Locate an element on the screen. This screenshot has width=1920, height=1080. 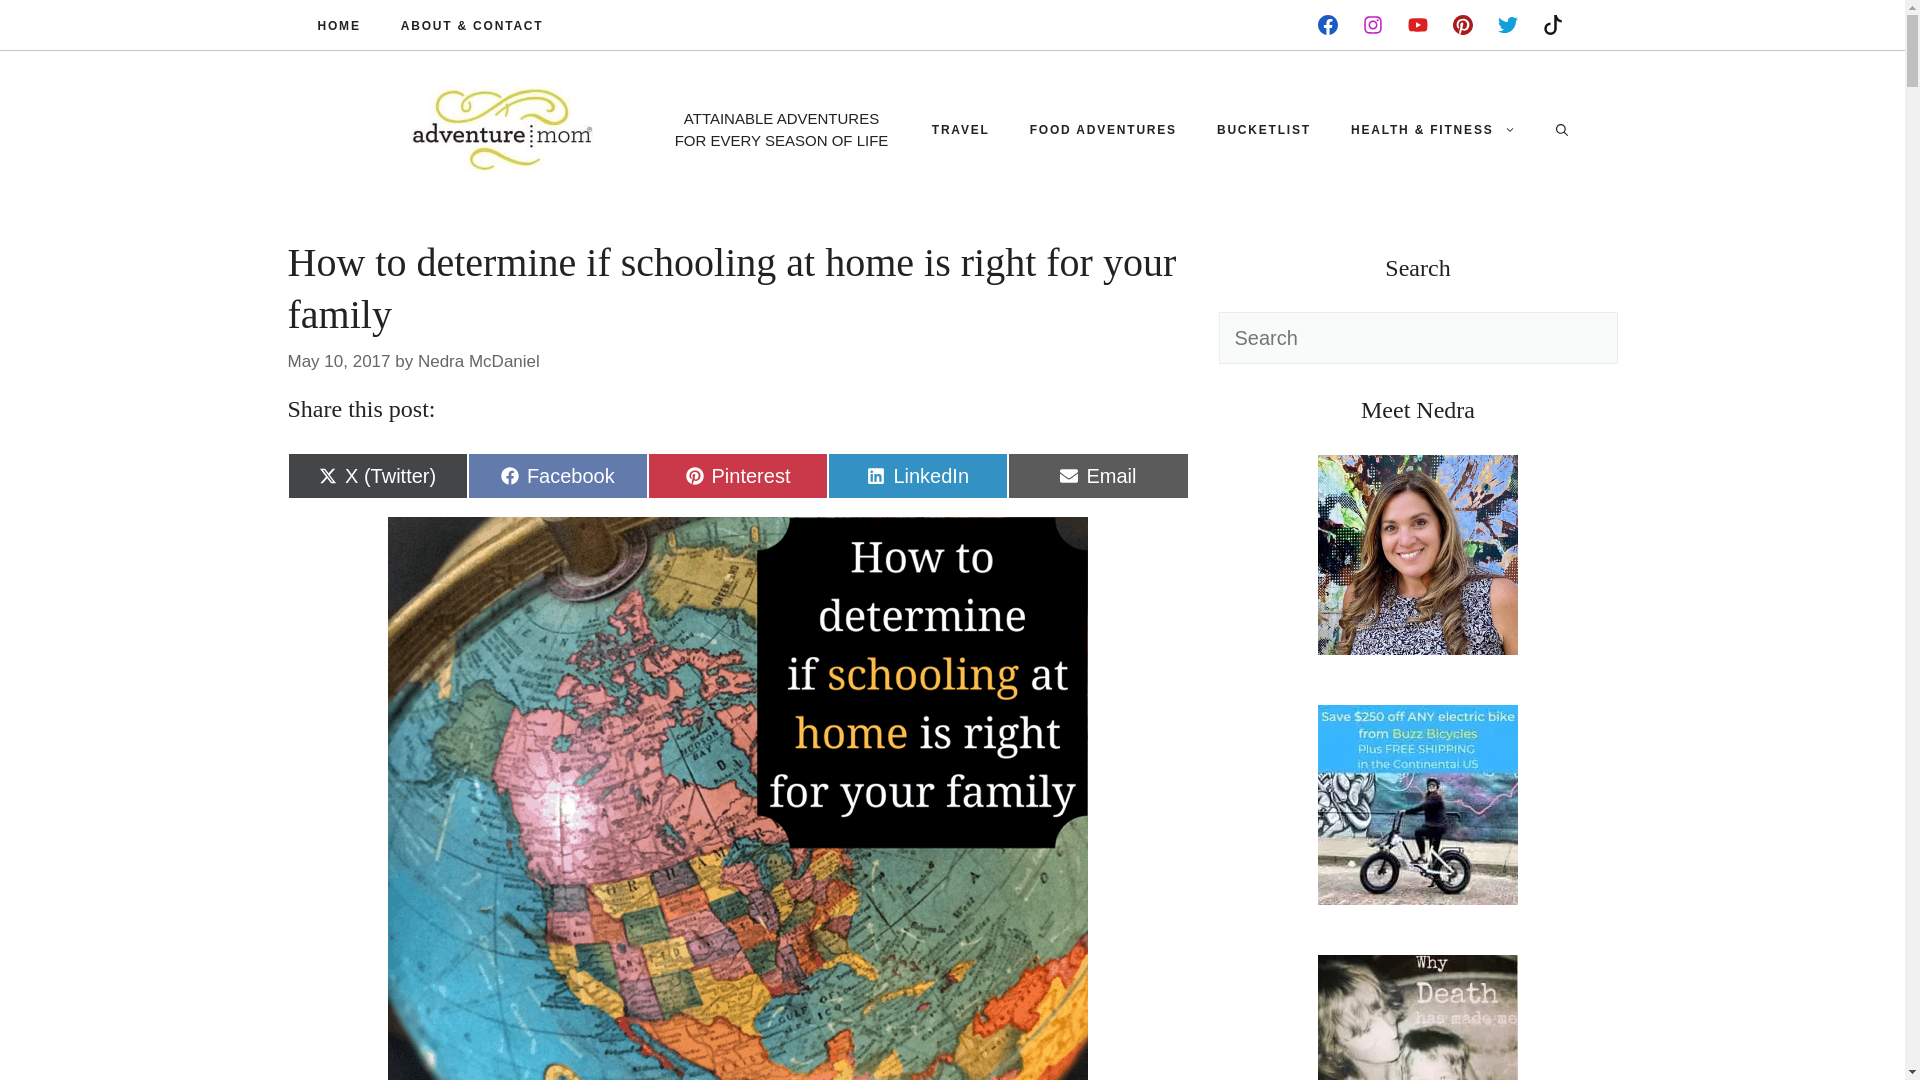
xwhy-death-cover-e1416240199623.jpg.pagespeed.ic.4E0VfghJsT is located at coordinates (918, 475).